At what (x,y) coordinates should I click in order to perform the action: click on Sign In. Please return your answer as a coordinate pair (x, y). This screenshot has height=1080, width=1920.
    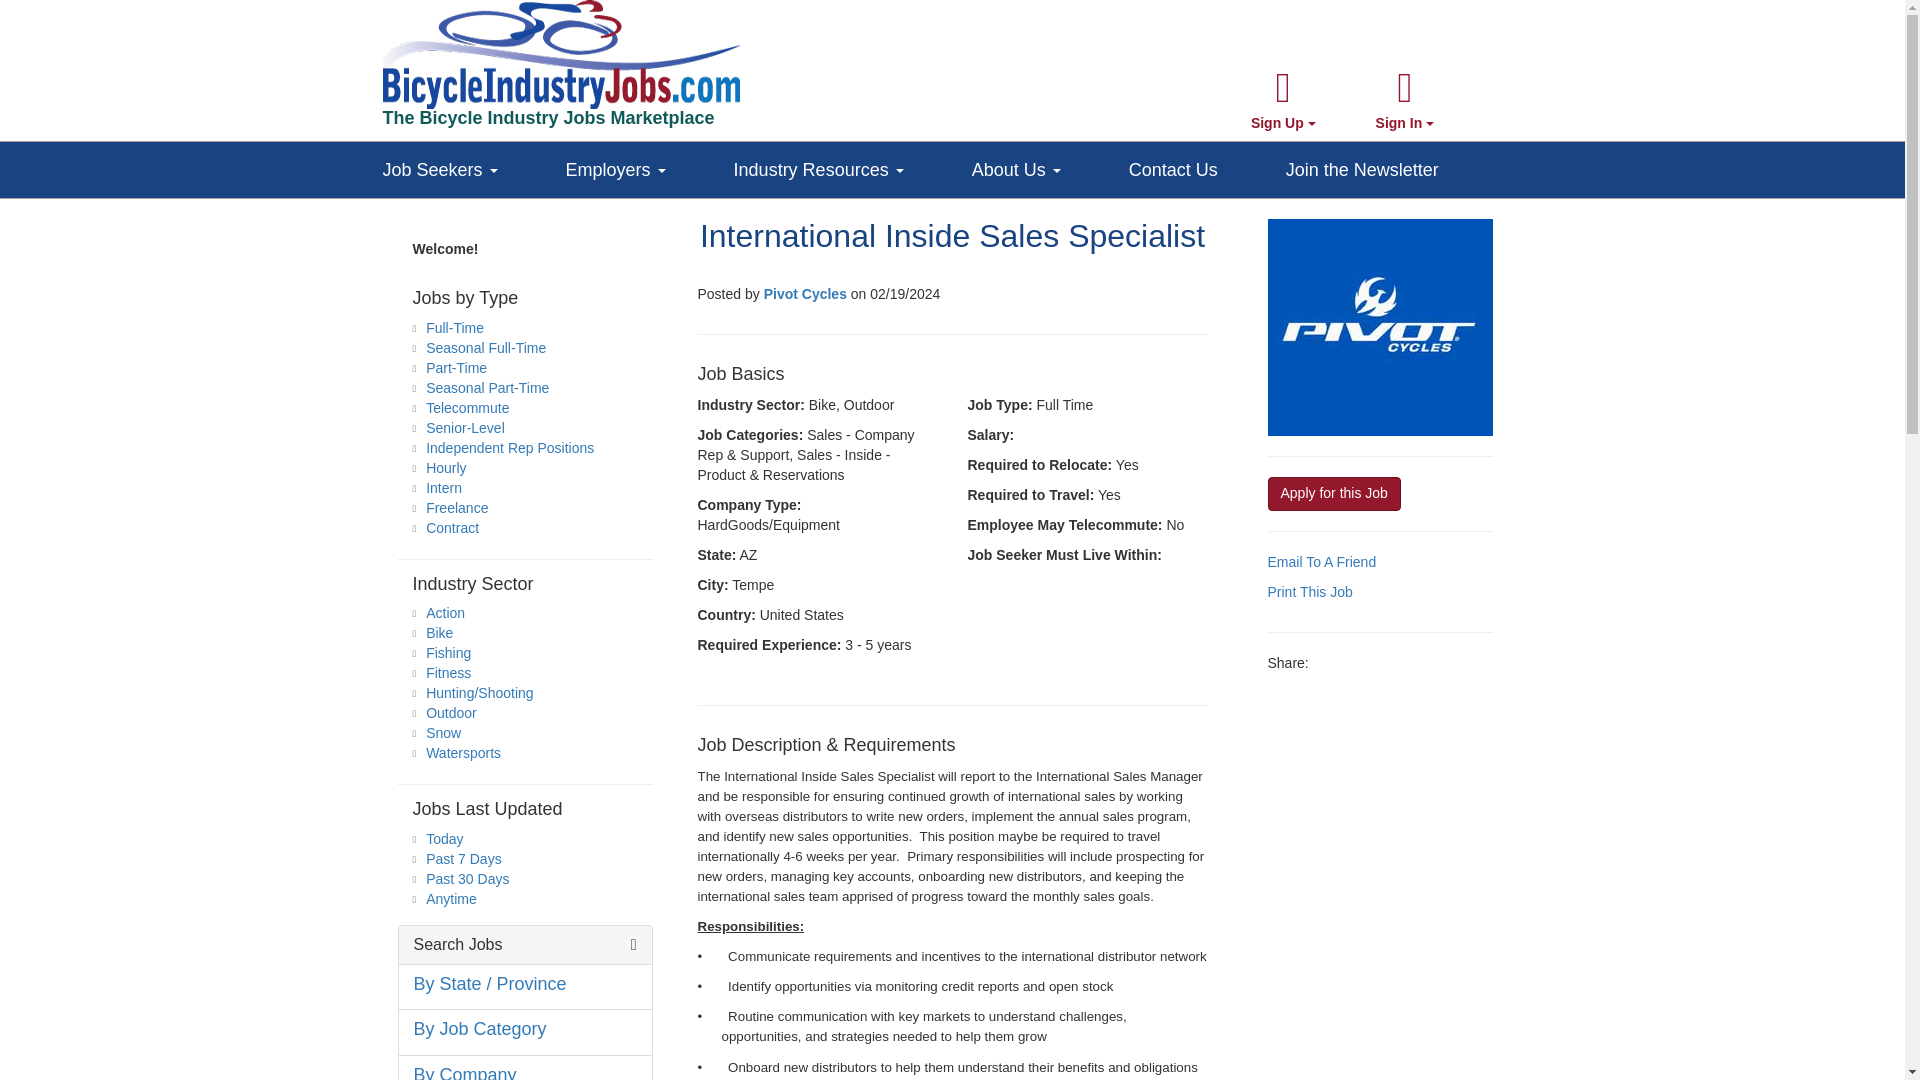
    Looking at the image, I should click on (1405, 100).